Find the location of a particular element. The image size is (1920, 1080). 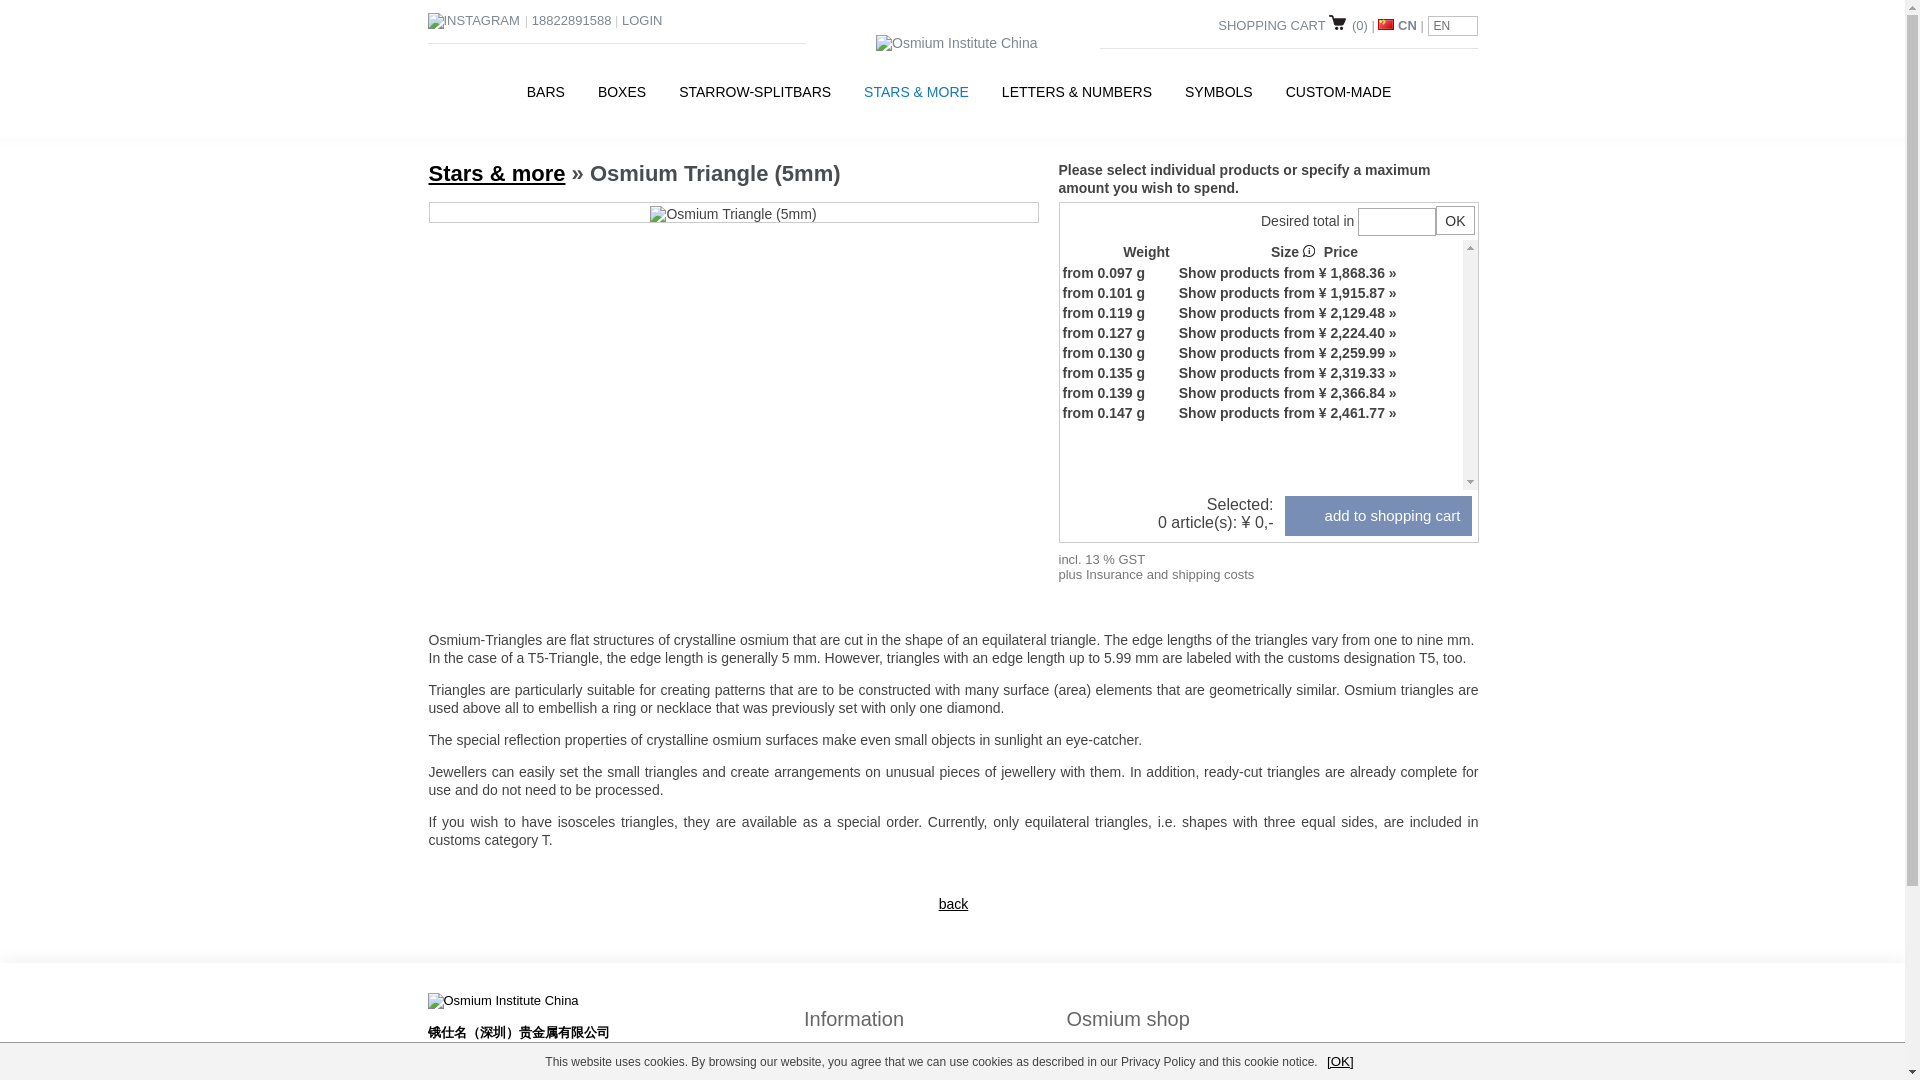

LOGIN is located at coordinates (642, 20).